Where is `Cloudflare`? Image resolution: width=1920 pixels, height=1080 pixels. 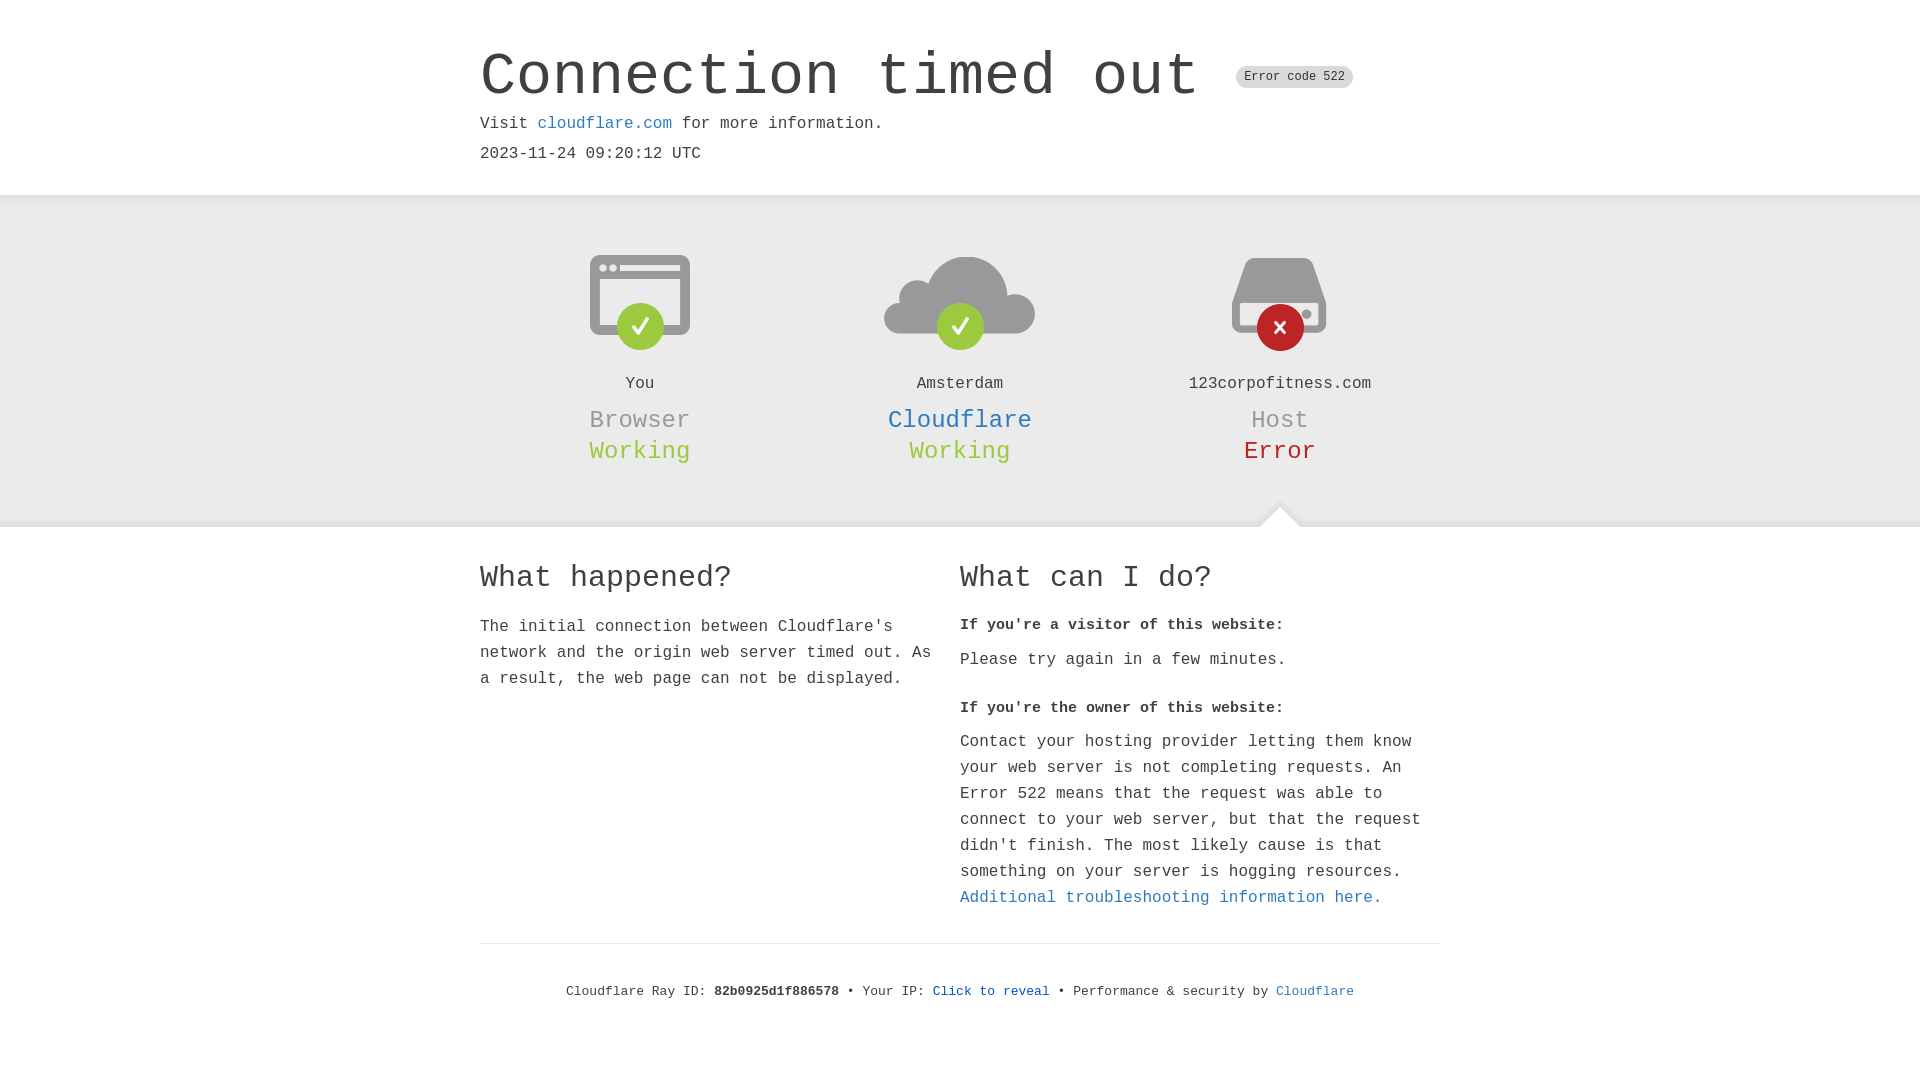 Cloudflare is located at coordinates (960, 420).